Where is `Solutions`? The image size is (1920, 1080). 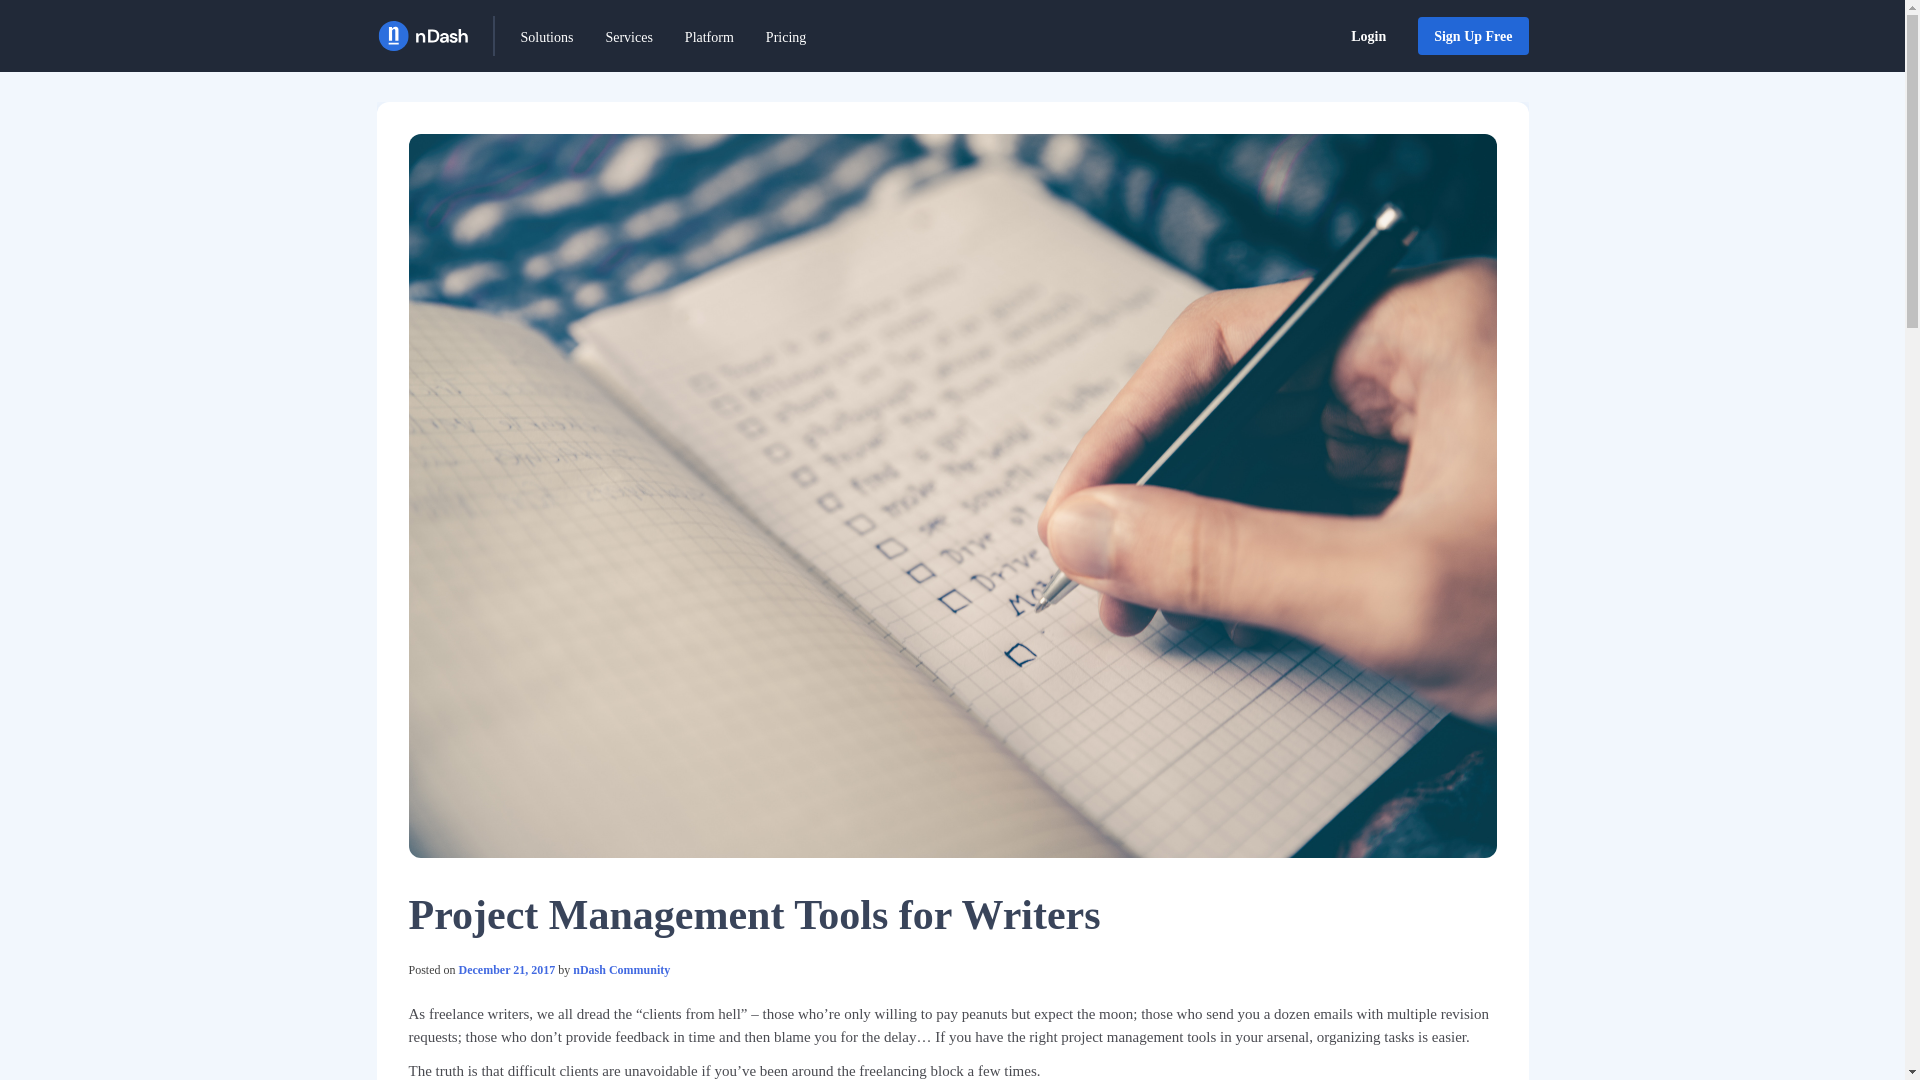 Solutions is located at coordinates (546, 37).